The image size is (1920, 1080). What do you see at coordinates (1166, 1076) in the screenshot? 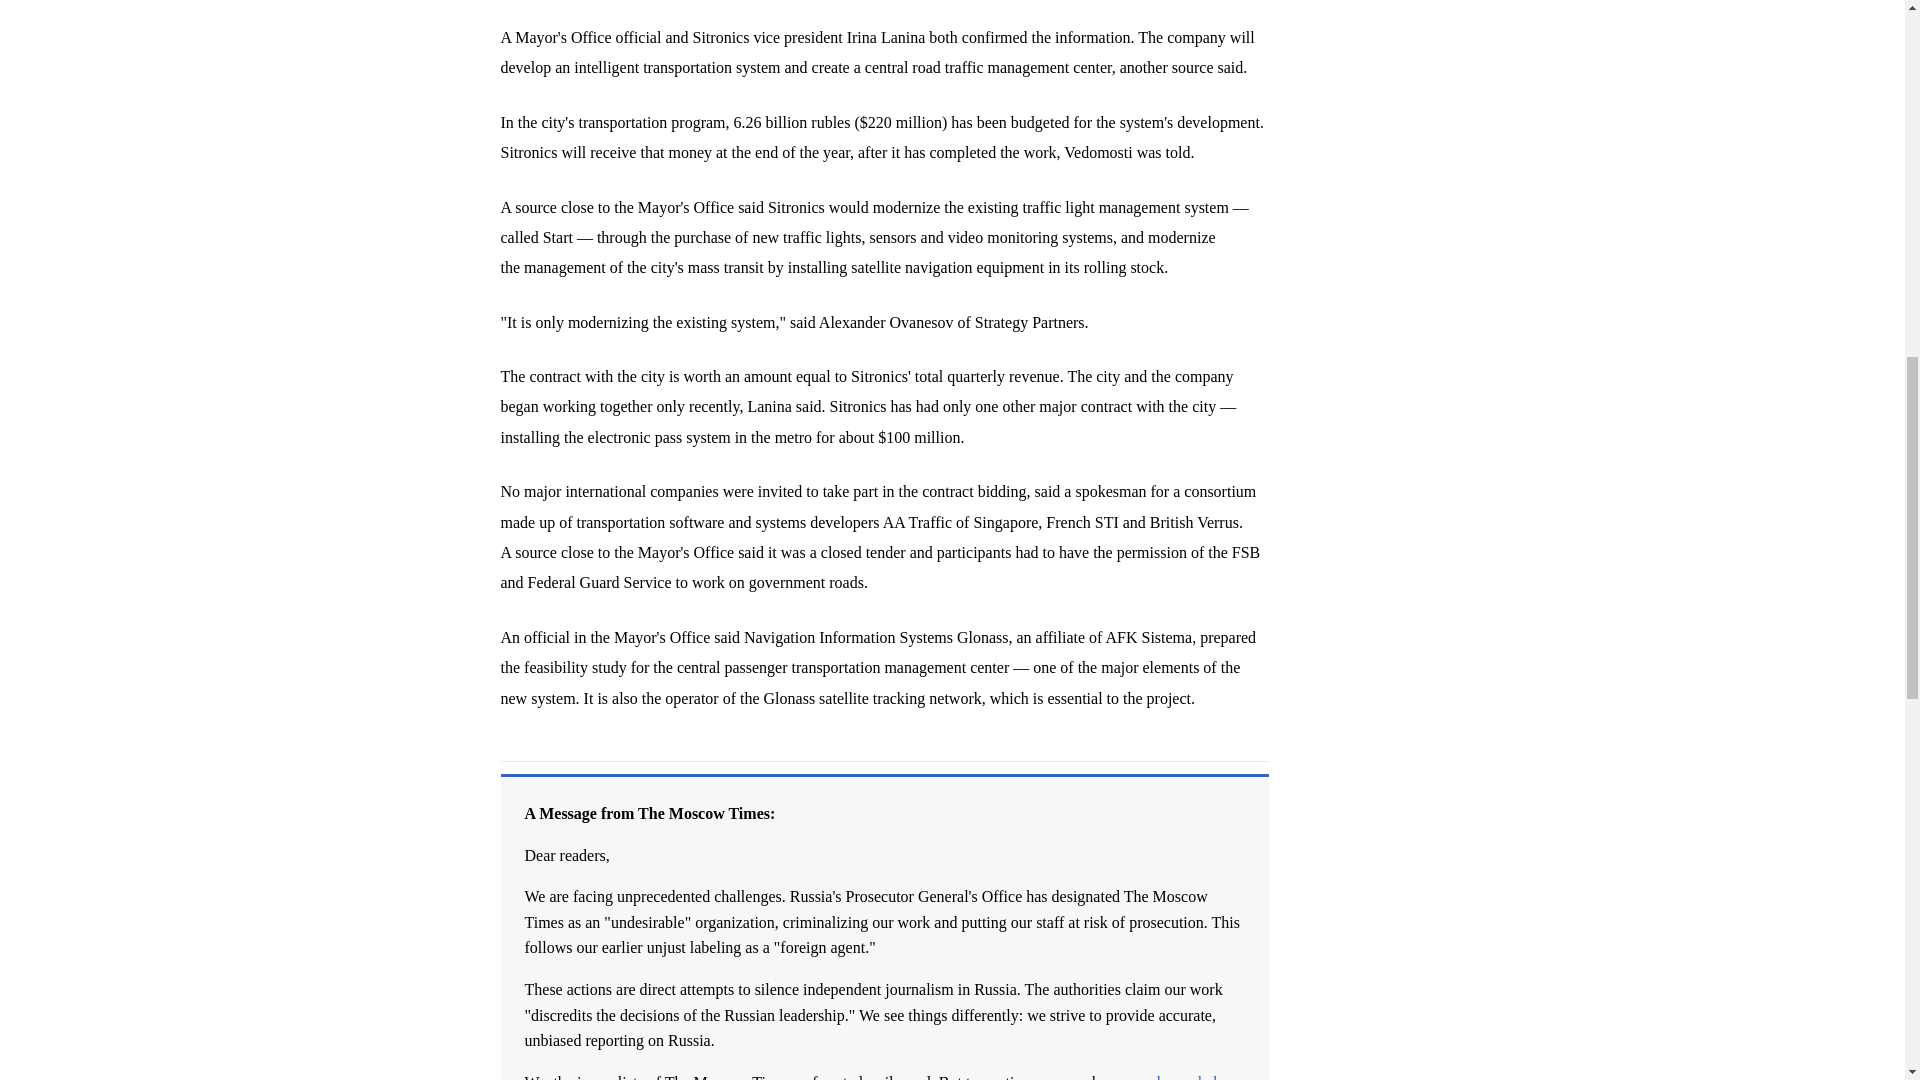
I see `we need your help` at bounding box center [1166, 1076].